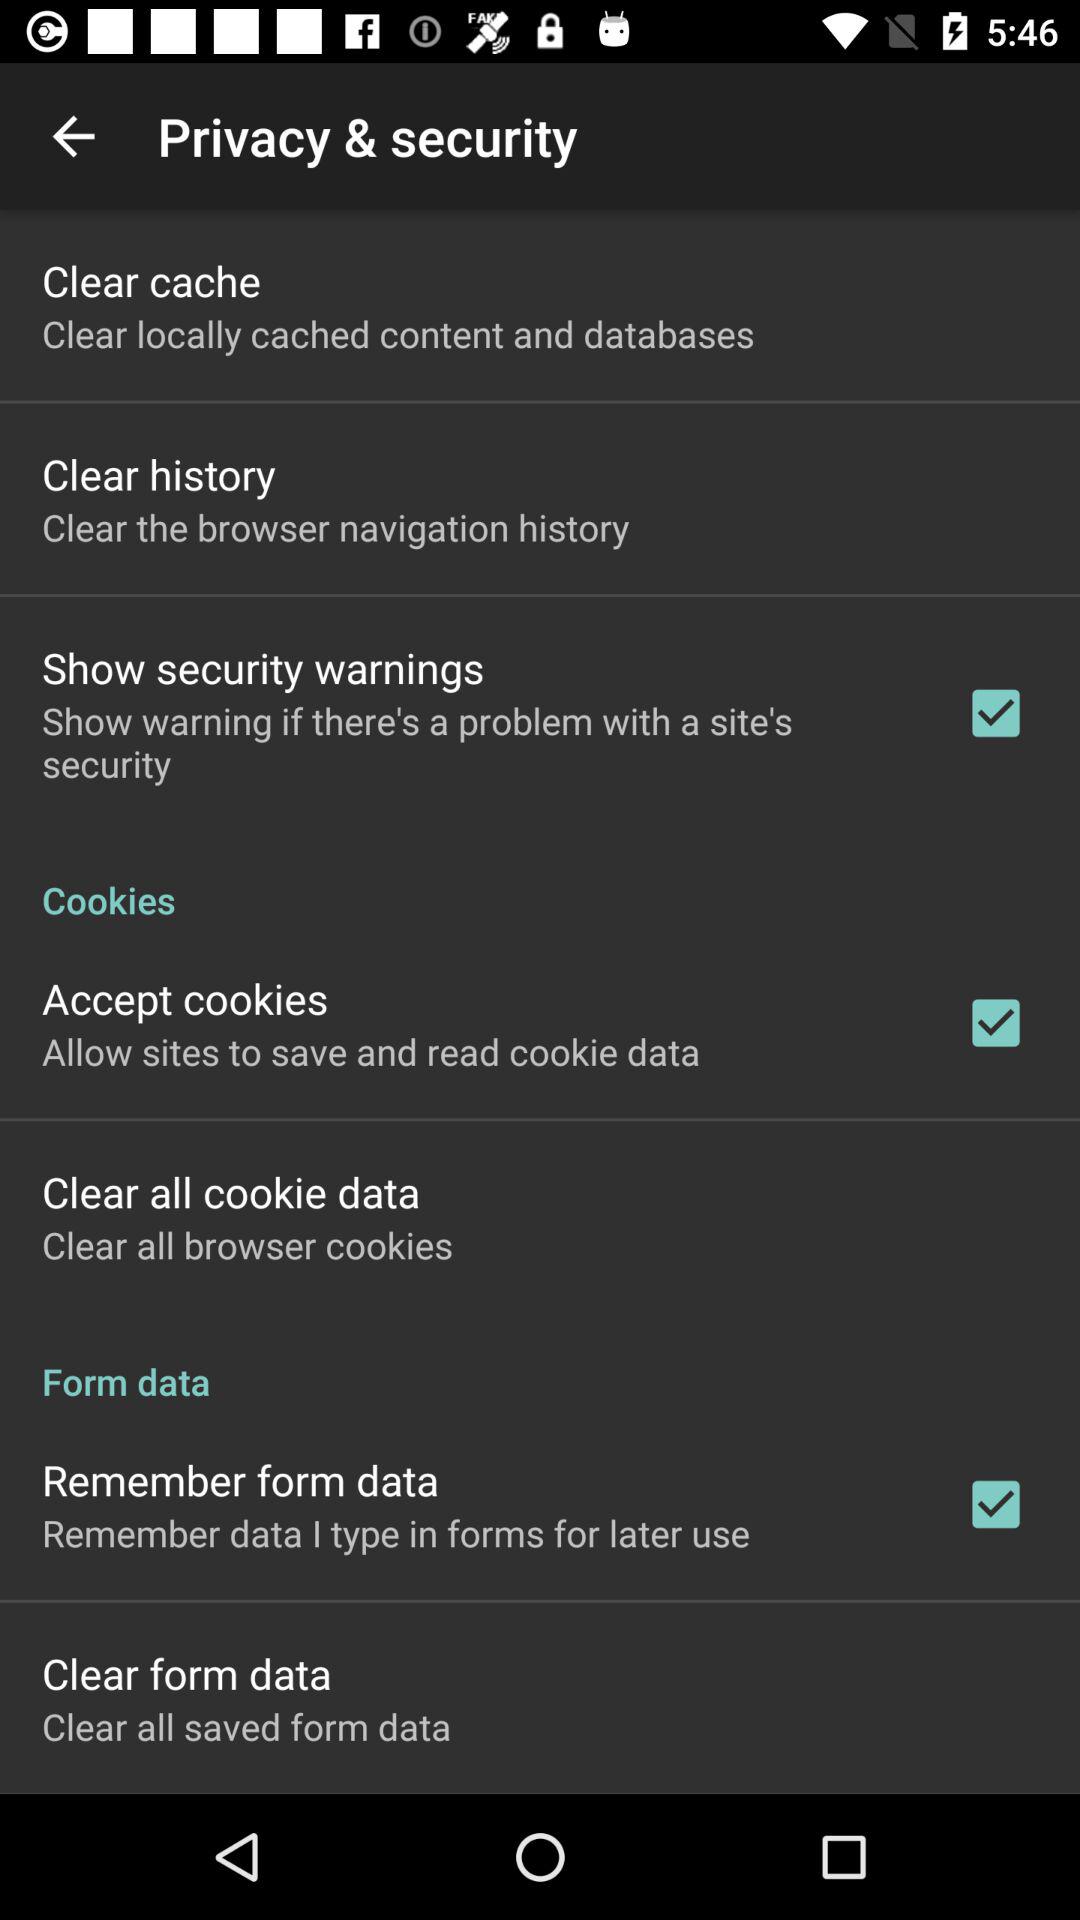 This screenshot has width=1080, height=1920. Describe the element at coordinates (477, 742) in the screenshot. I see `tap the item below the show security warnings` at that location.